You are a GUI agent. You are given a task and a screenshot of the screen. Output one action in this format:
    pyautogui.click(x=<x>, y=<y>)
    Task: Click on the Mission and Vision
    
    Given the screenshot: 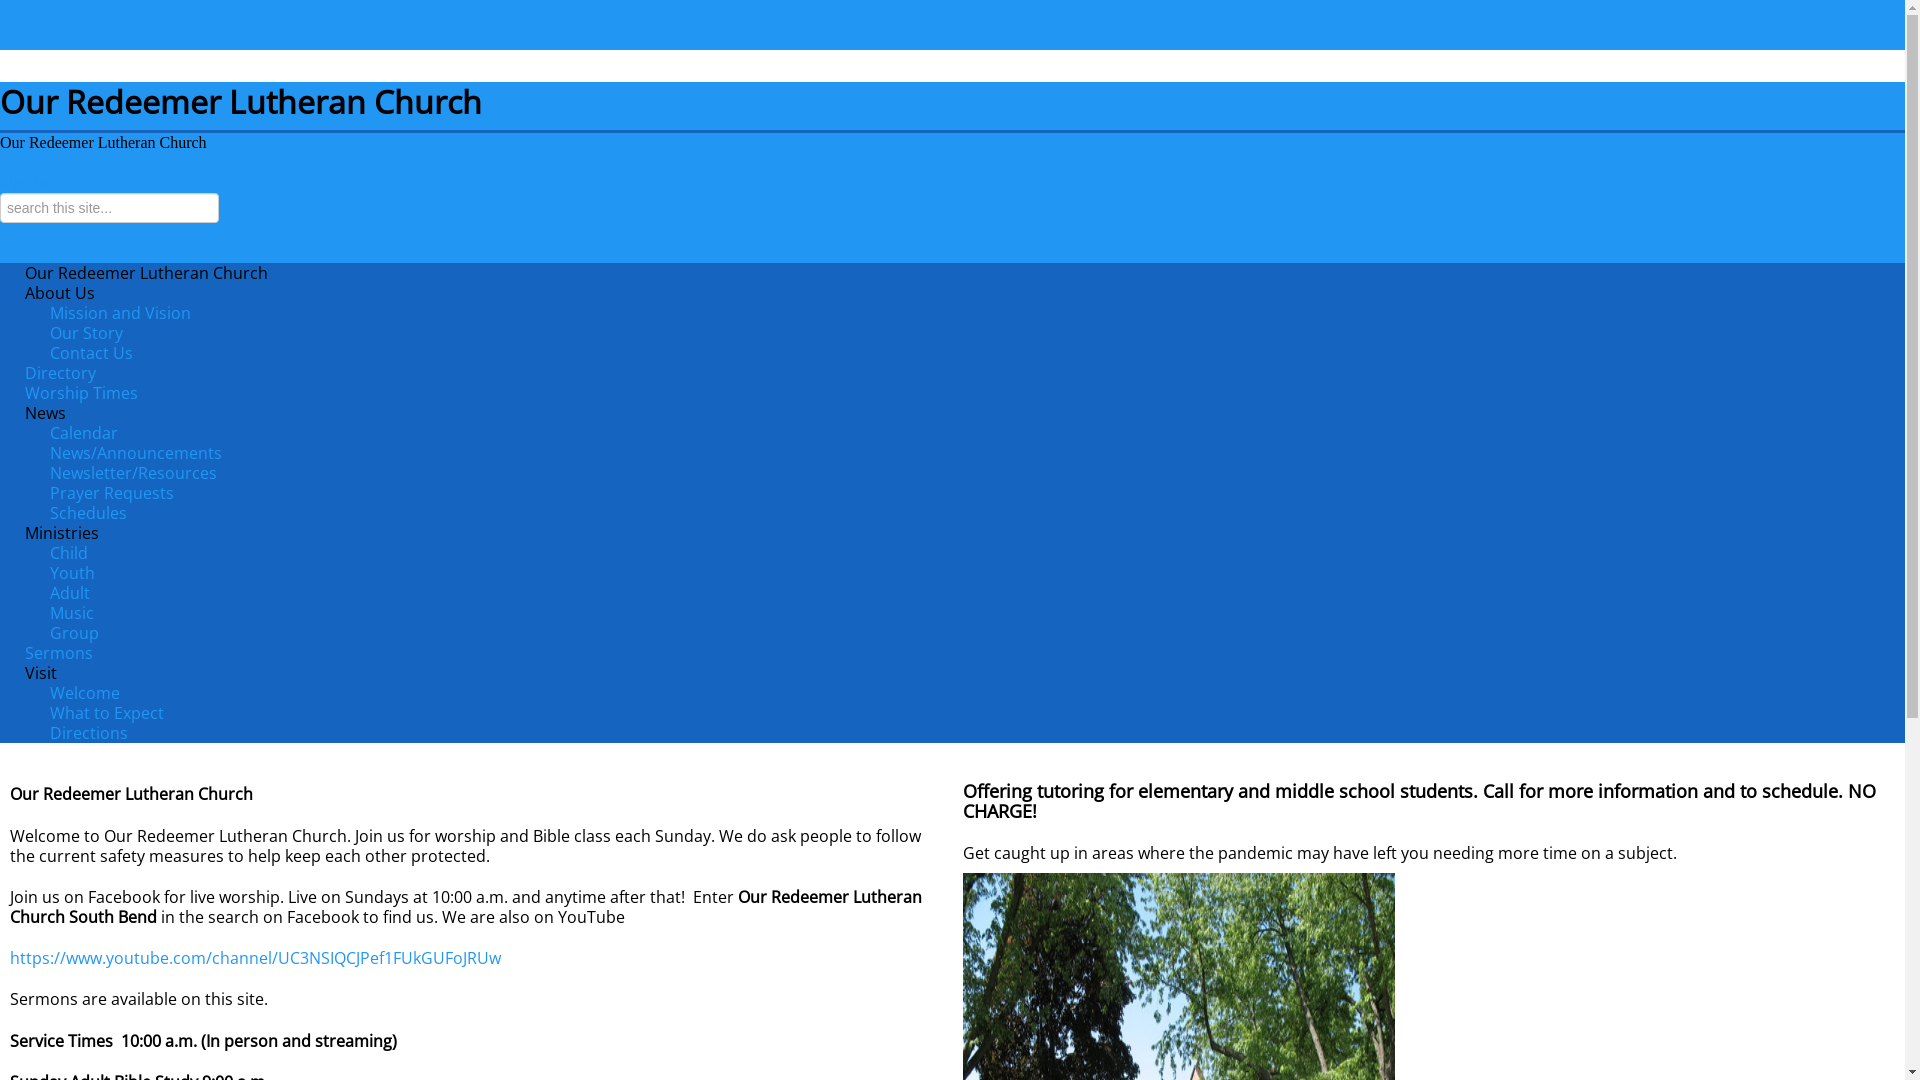 What is the action you would take?
    pyautogui.click(x=120, y=313)
    